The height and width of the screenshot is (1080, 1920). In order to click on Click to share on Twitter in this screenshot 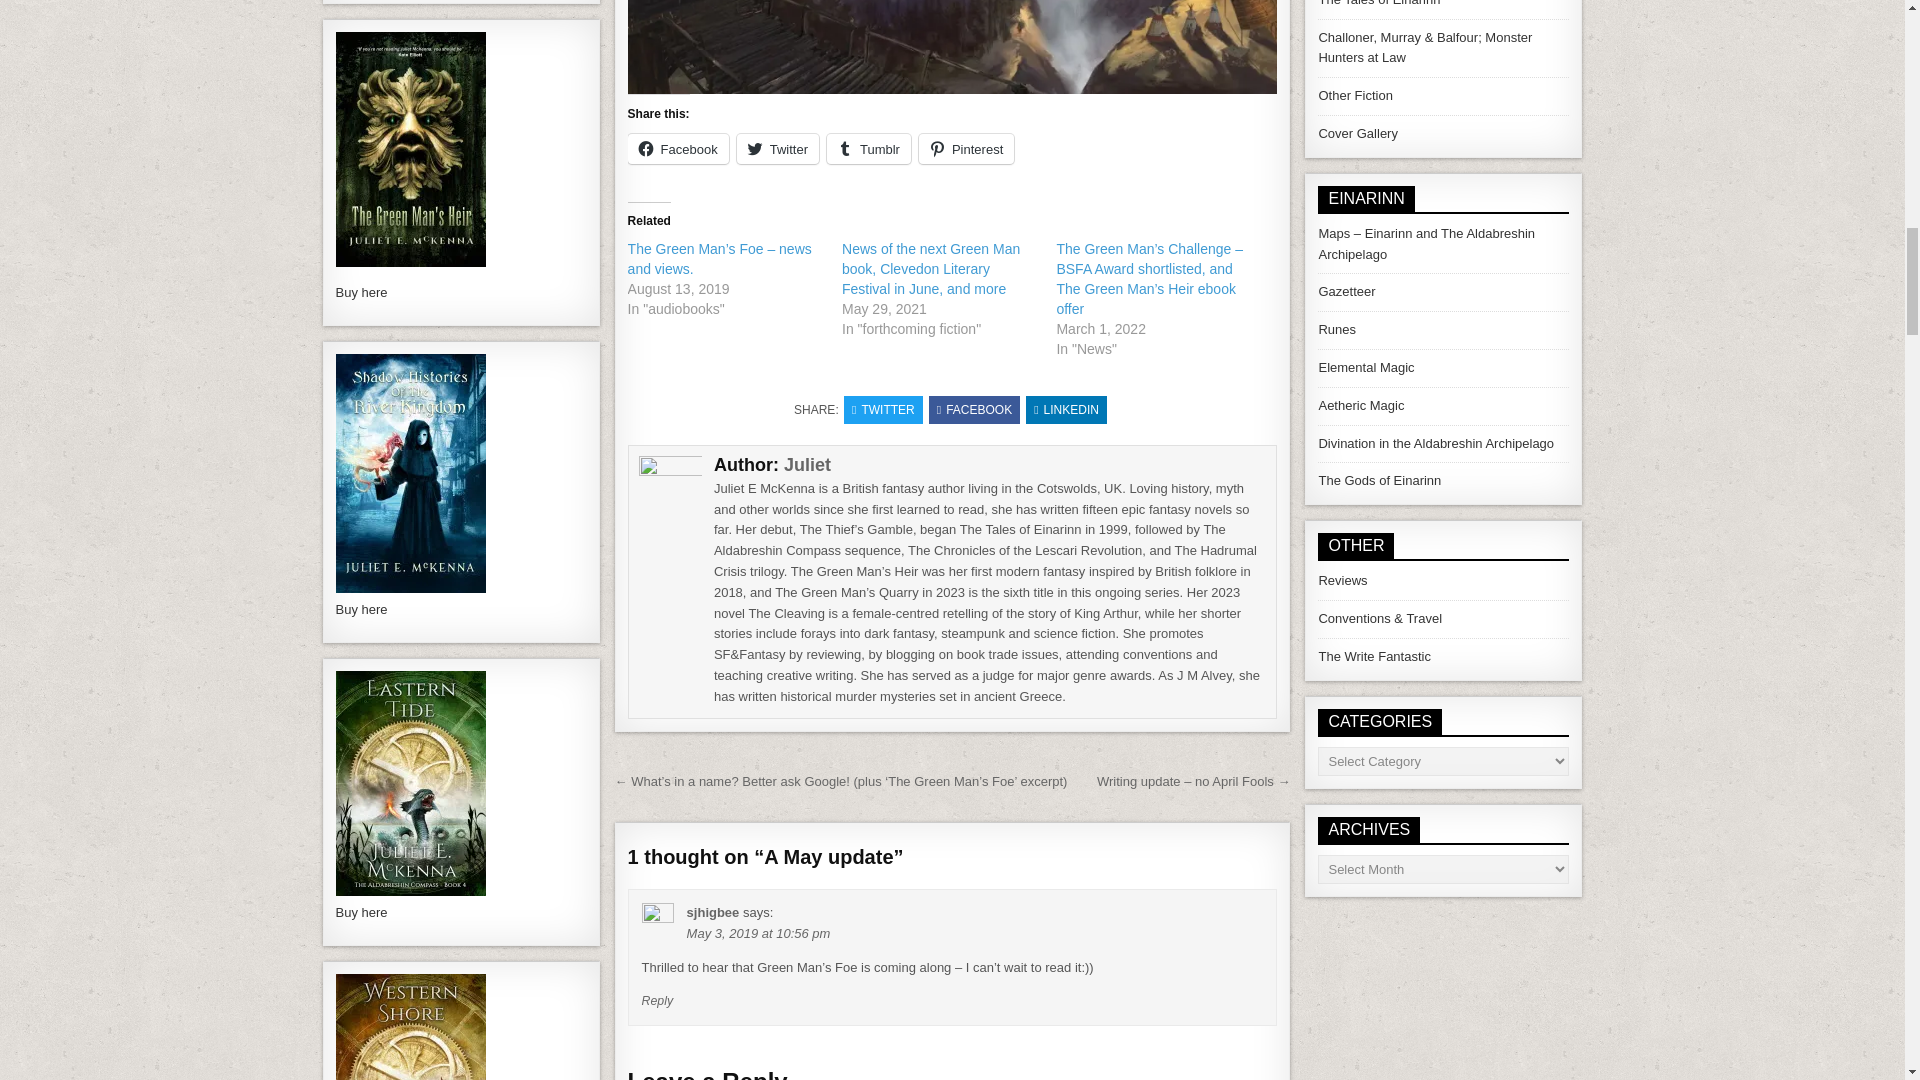, I will do `click(778, 148)`.